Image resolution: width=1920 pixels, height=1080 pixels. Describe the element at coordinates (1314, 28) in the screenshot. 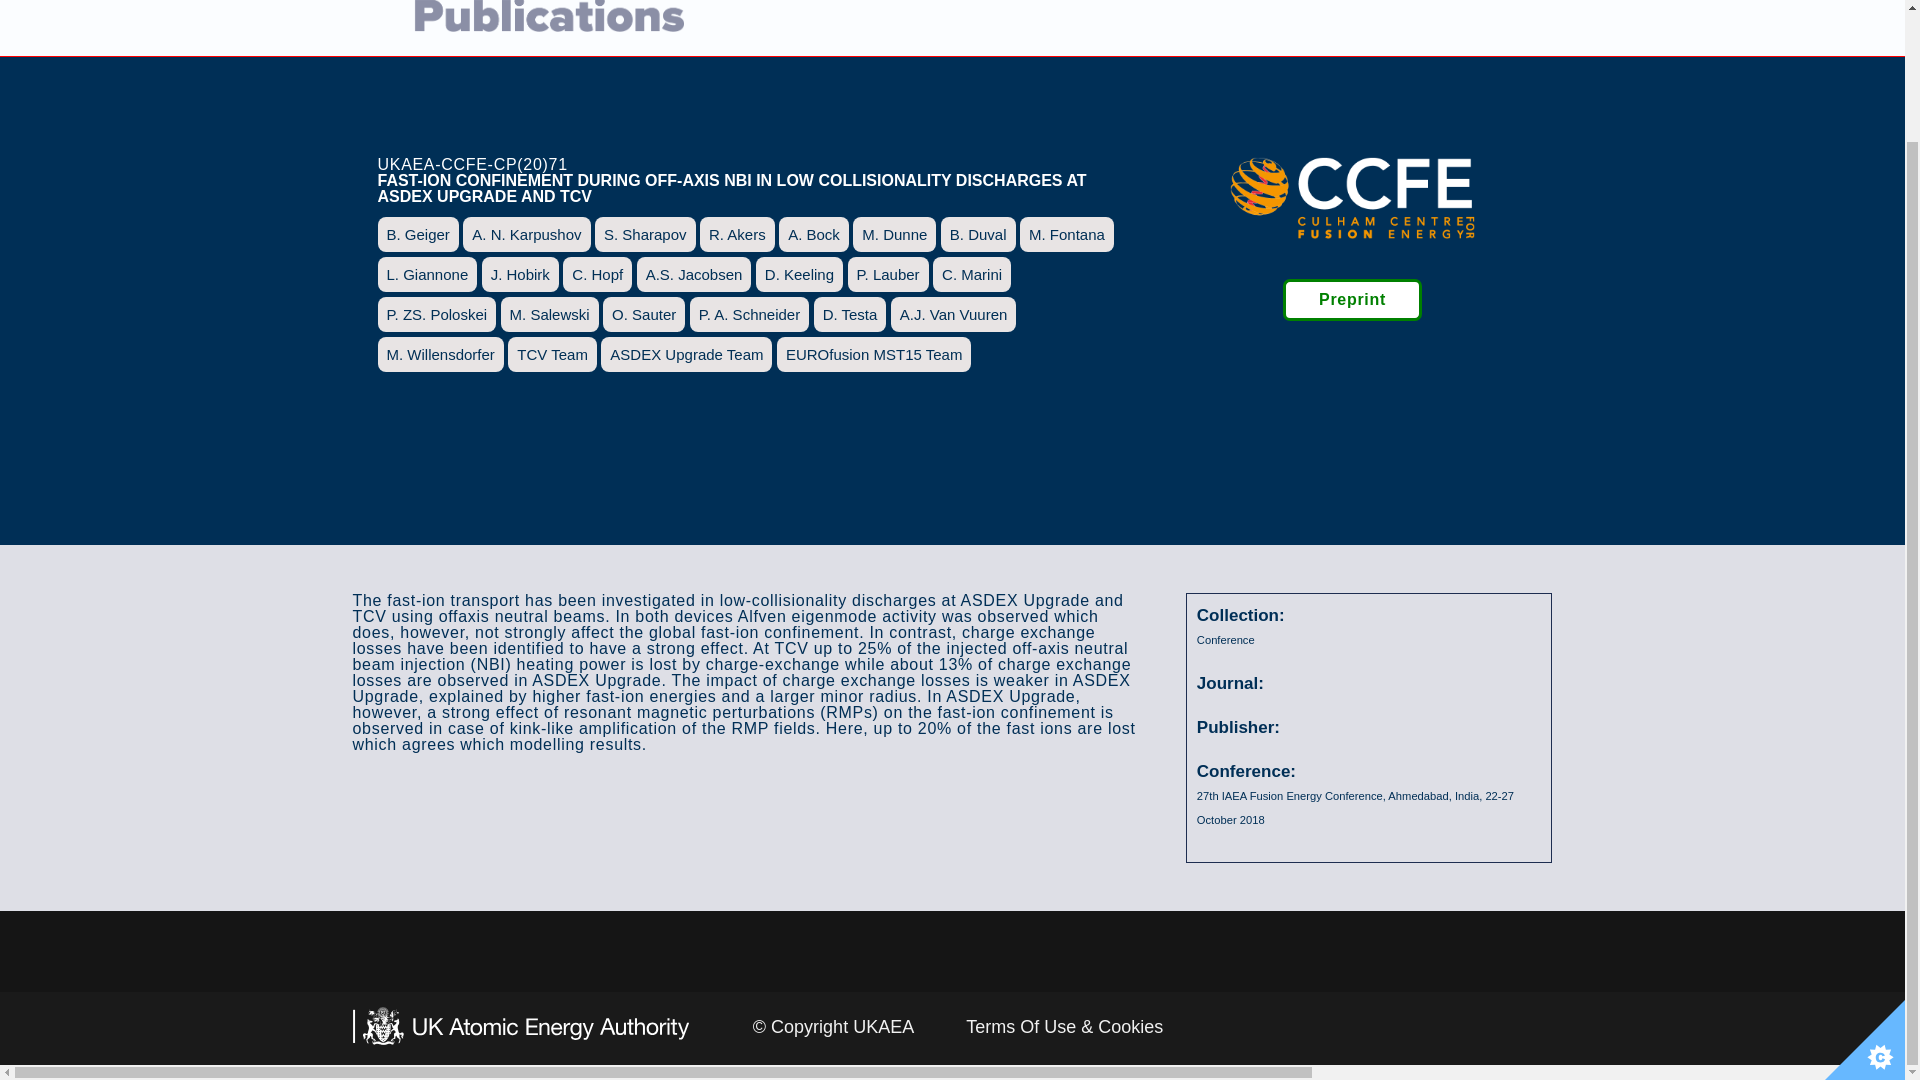

I see `Publications` at that location.